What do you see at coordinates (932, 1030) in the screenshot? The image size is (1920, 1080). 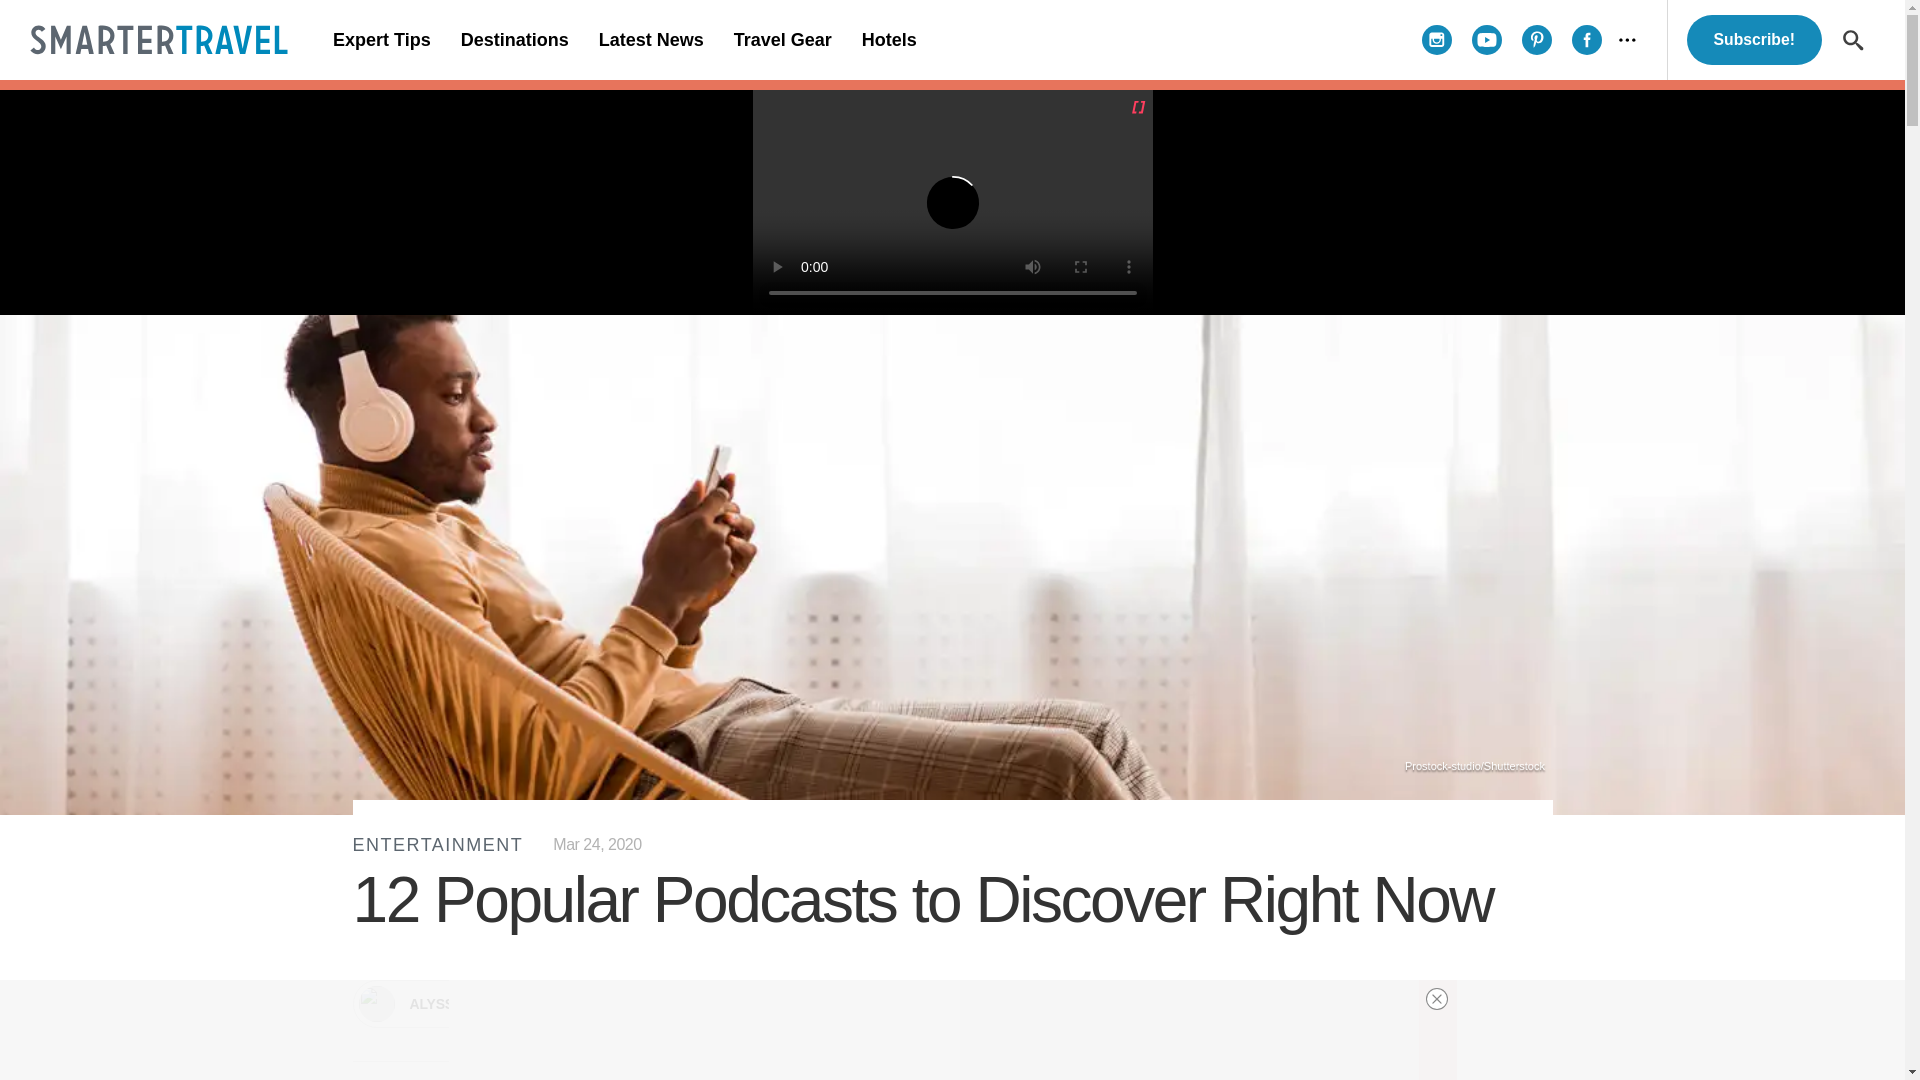 I see `3rd party ad content` at bounding box center [932, 1030].